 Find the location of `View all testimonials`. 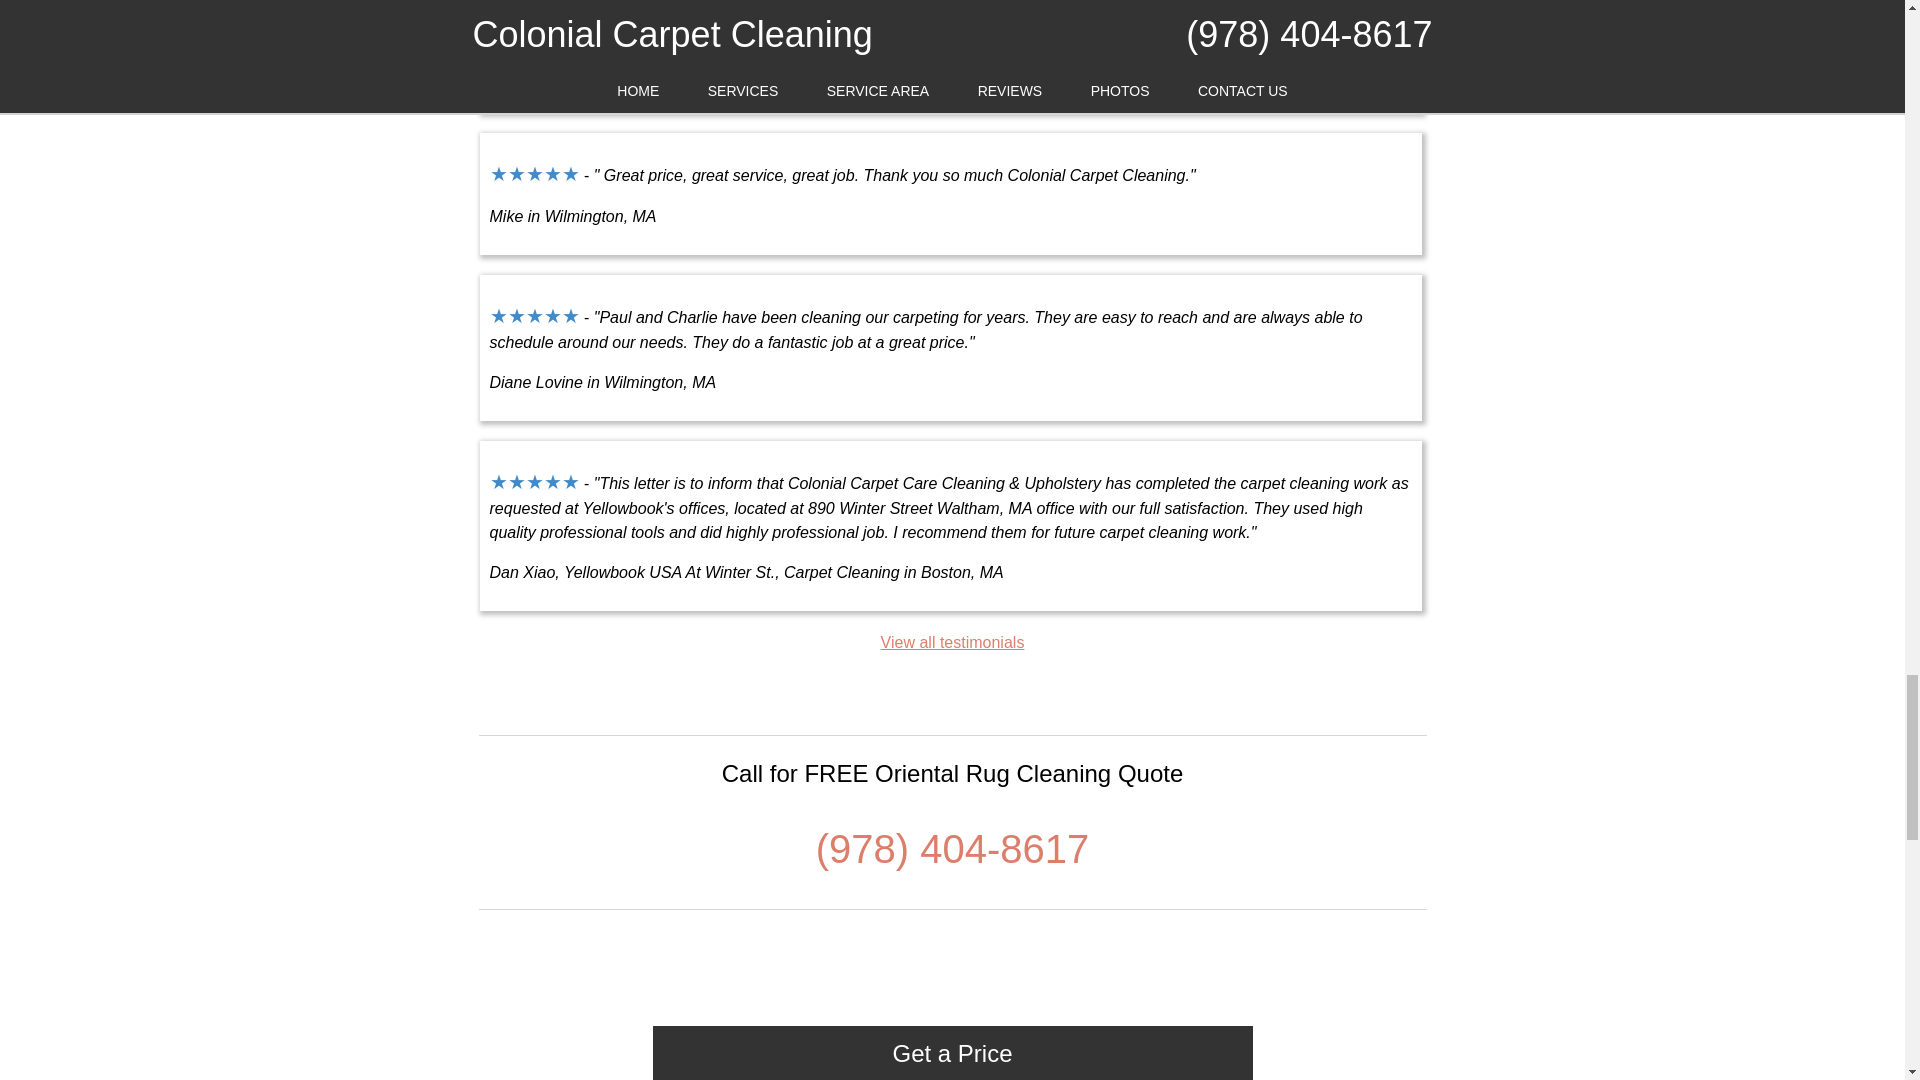

View all testimonials is located at coordinates (953, 642).